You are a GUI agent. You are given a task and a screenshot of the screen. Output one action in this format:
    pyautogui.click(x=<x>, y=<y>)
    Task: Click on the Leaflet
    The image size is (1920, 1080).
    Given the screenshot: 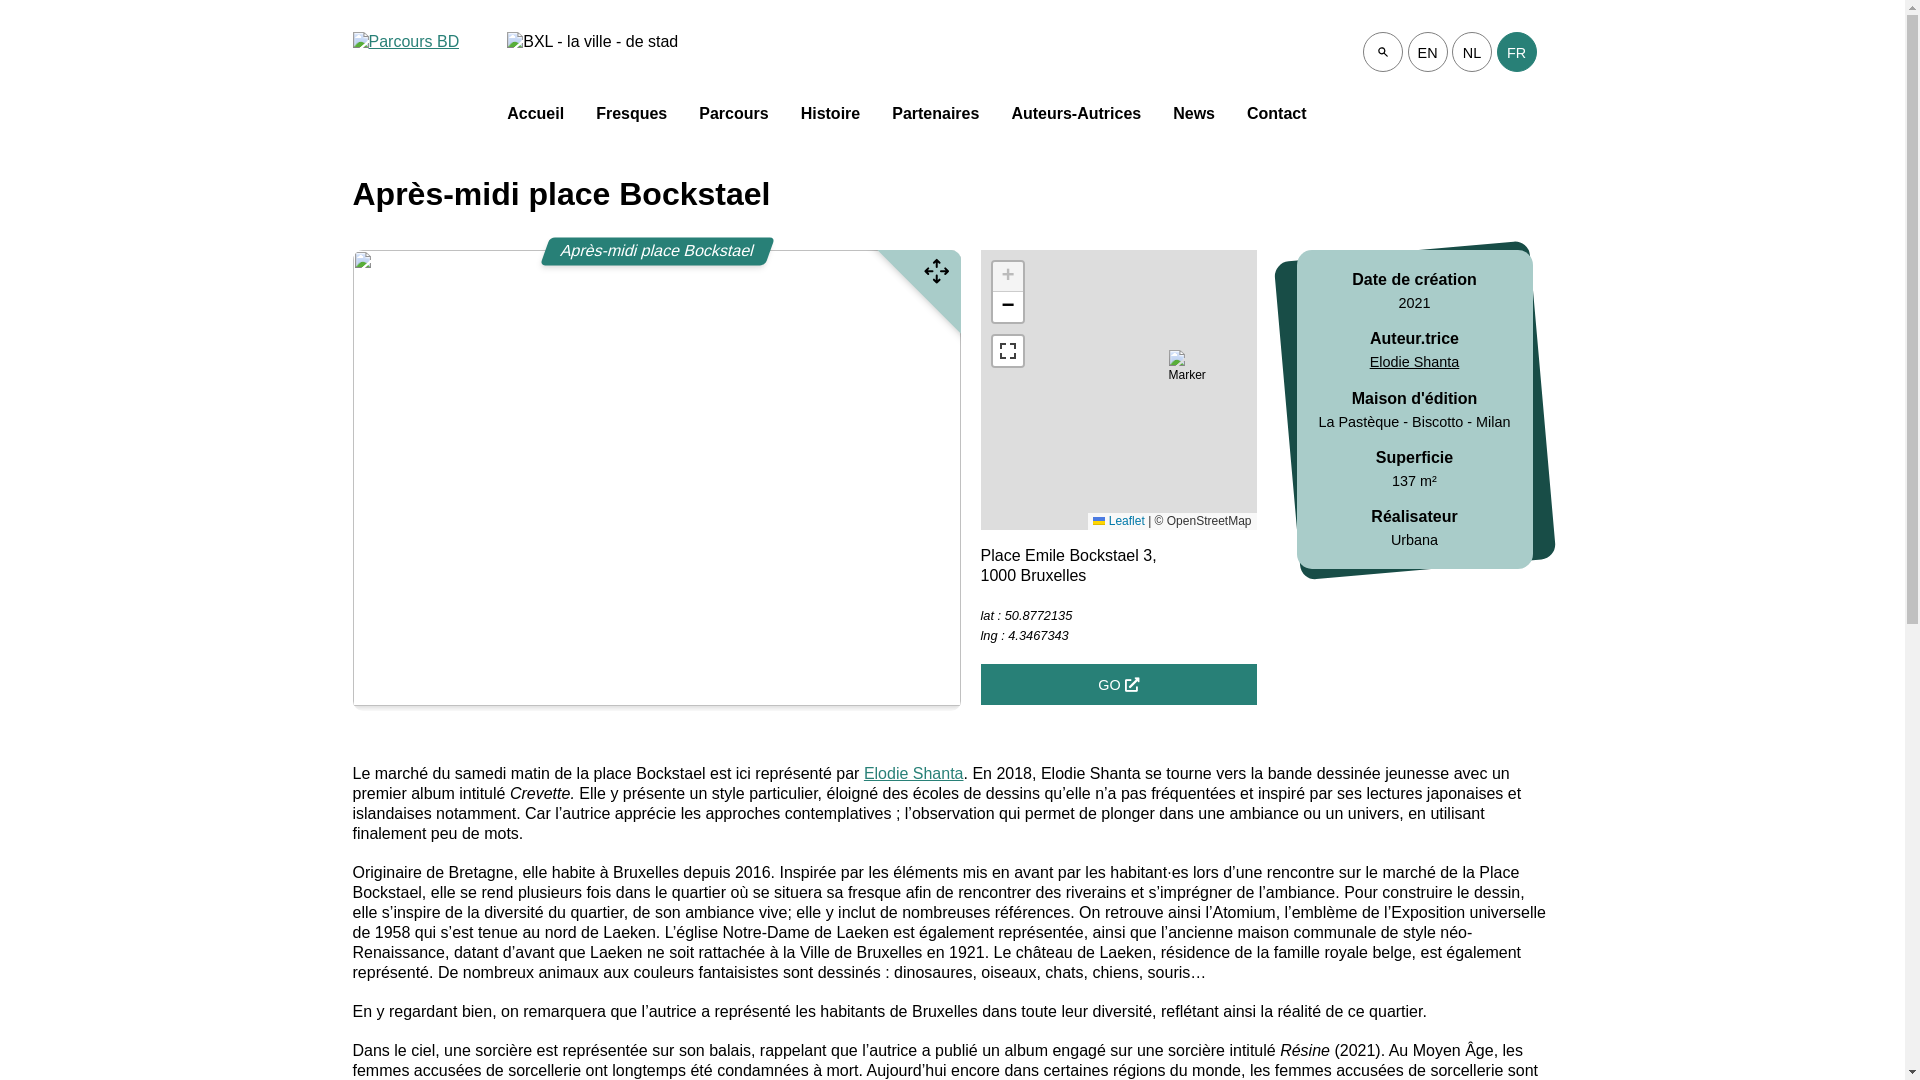 What is the action you would take?
    pyautogui.click(x=1118, y=521)
    